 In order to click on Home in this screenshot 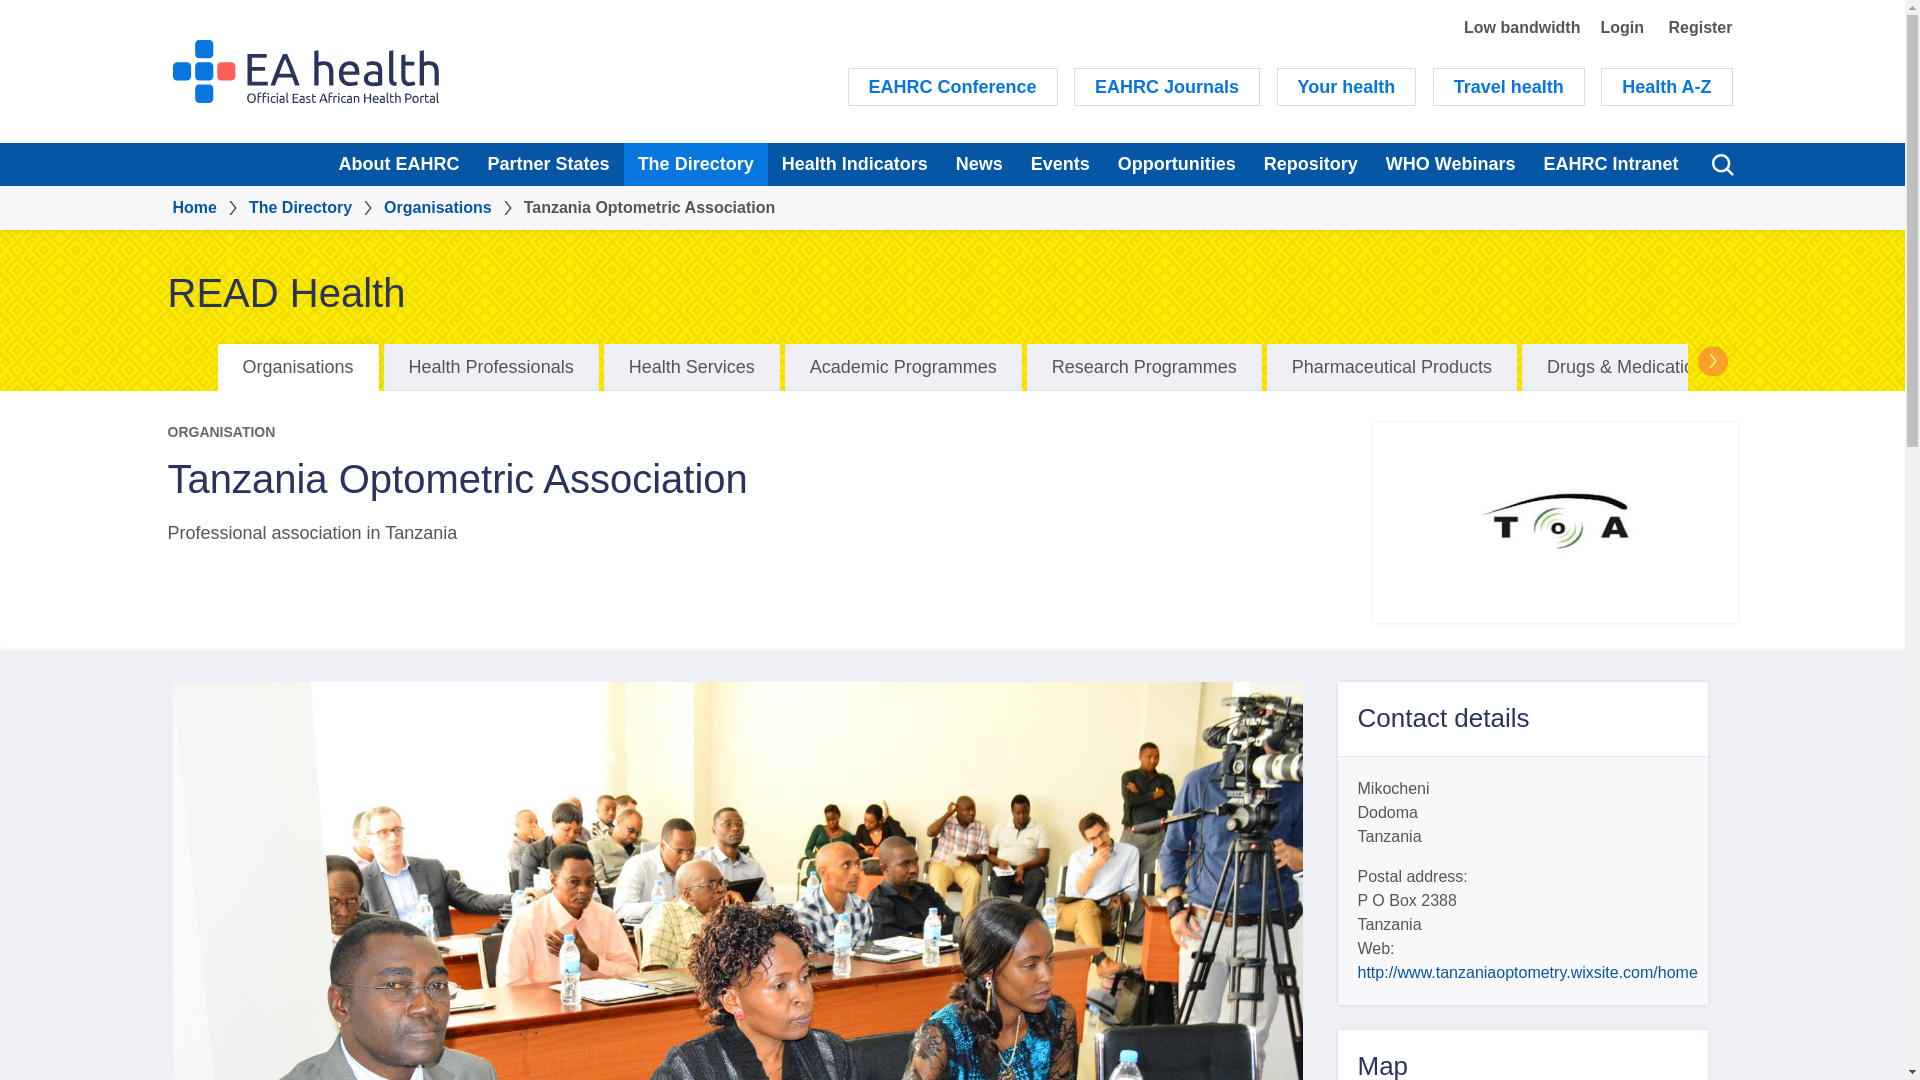, I will do `click(304, 70)`.